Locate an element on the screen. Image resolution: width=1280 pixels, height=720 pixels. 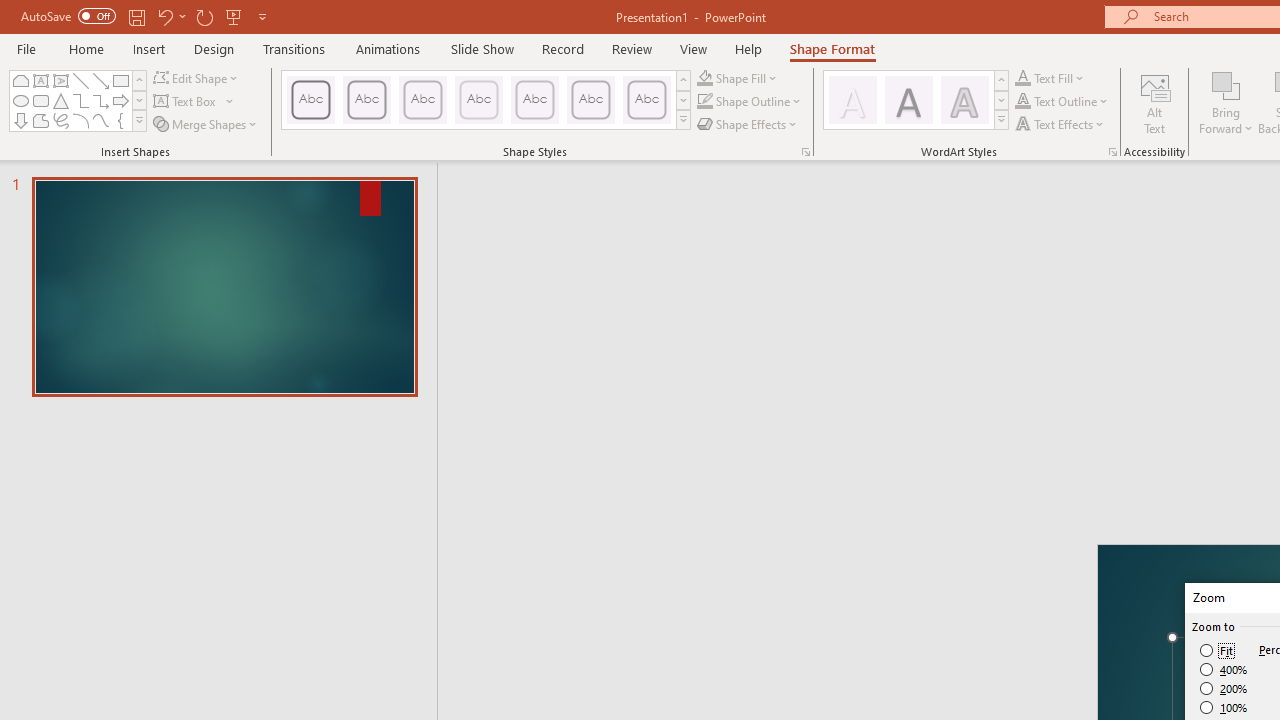
Colored Outline - Orange, Accent 2 is located at coordinates (422, 100).